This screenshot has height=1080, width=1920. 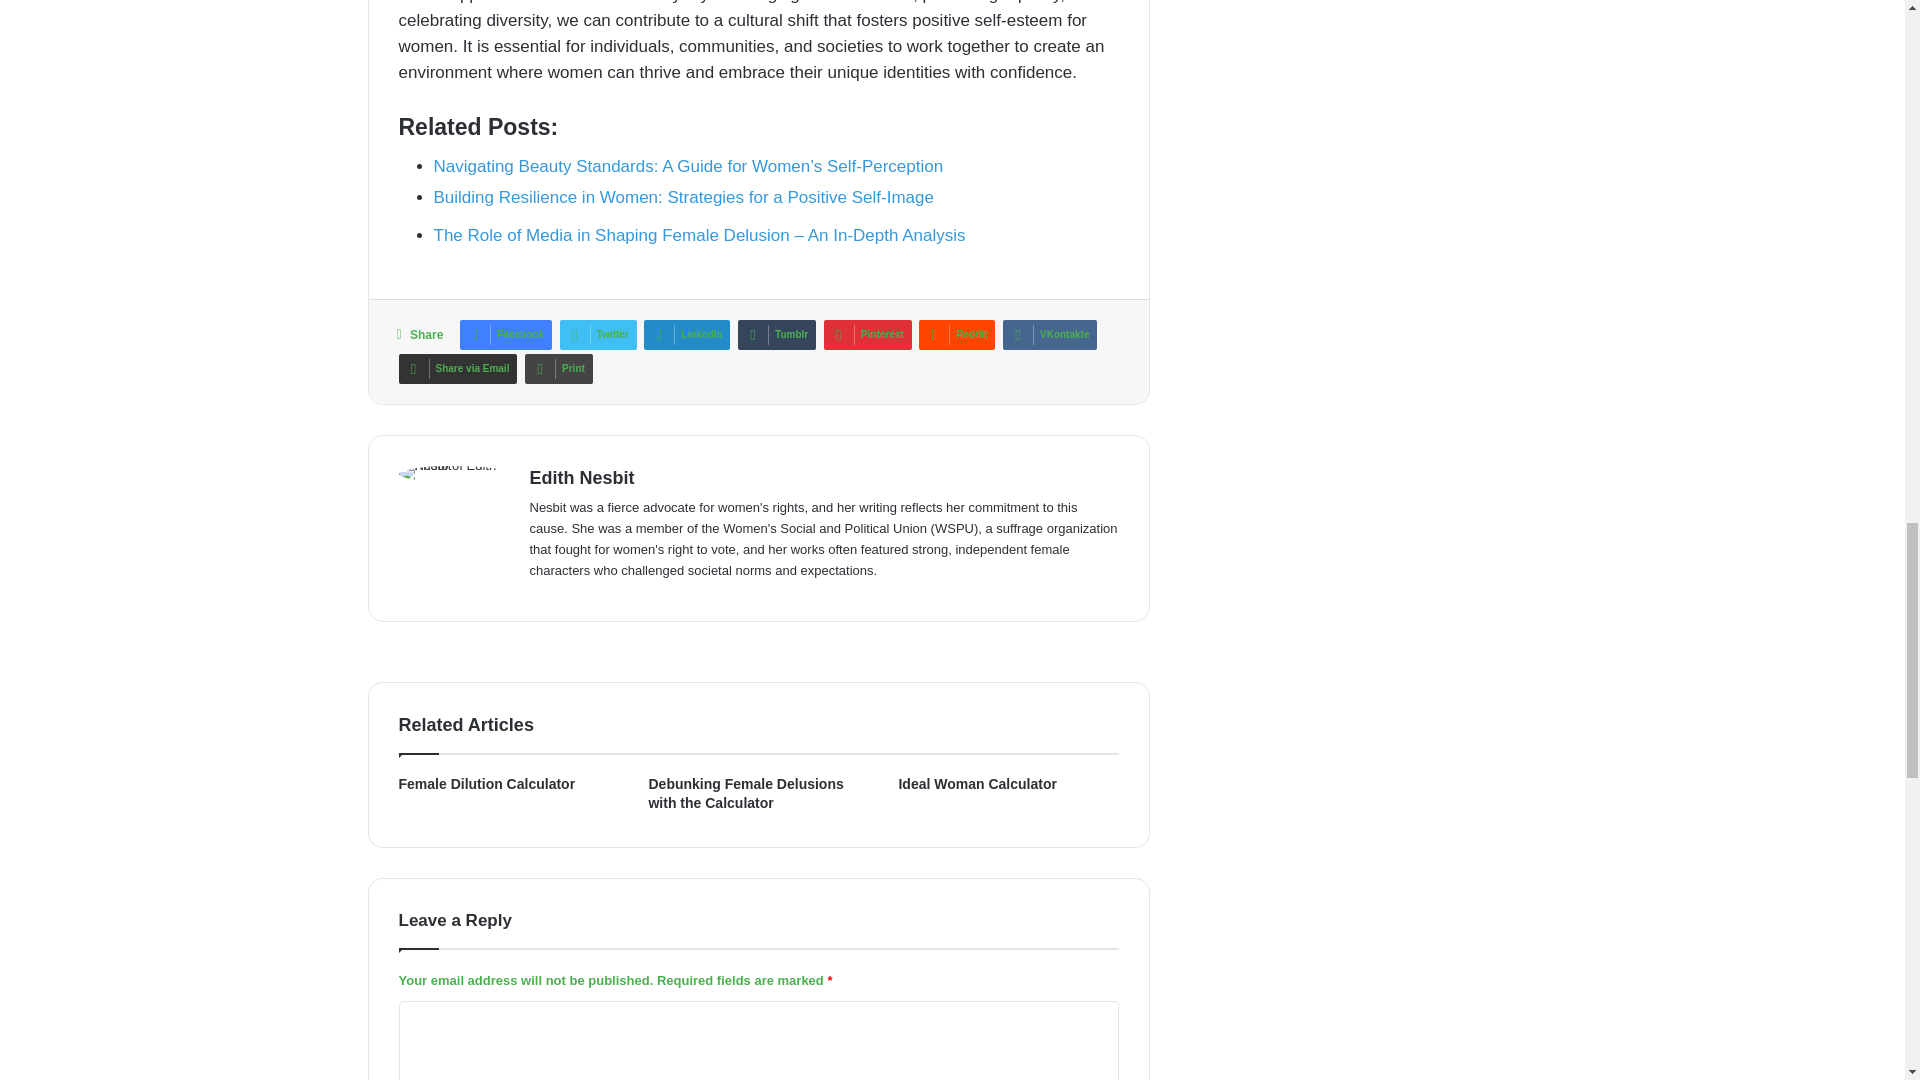 I want to click on Debunking Female Delusions with the Calculator, so click(x=745, y=794).